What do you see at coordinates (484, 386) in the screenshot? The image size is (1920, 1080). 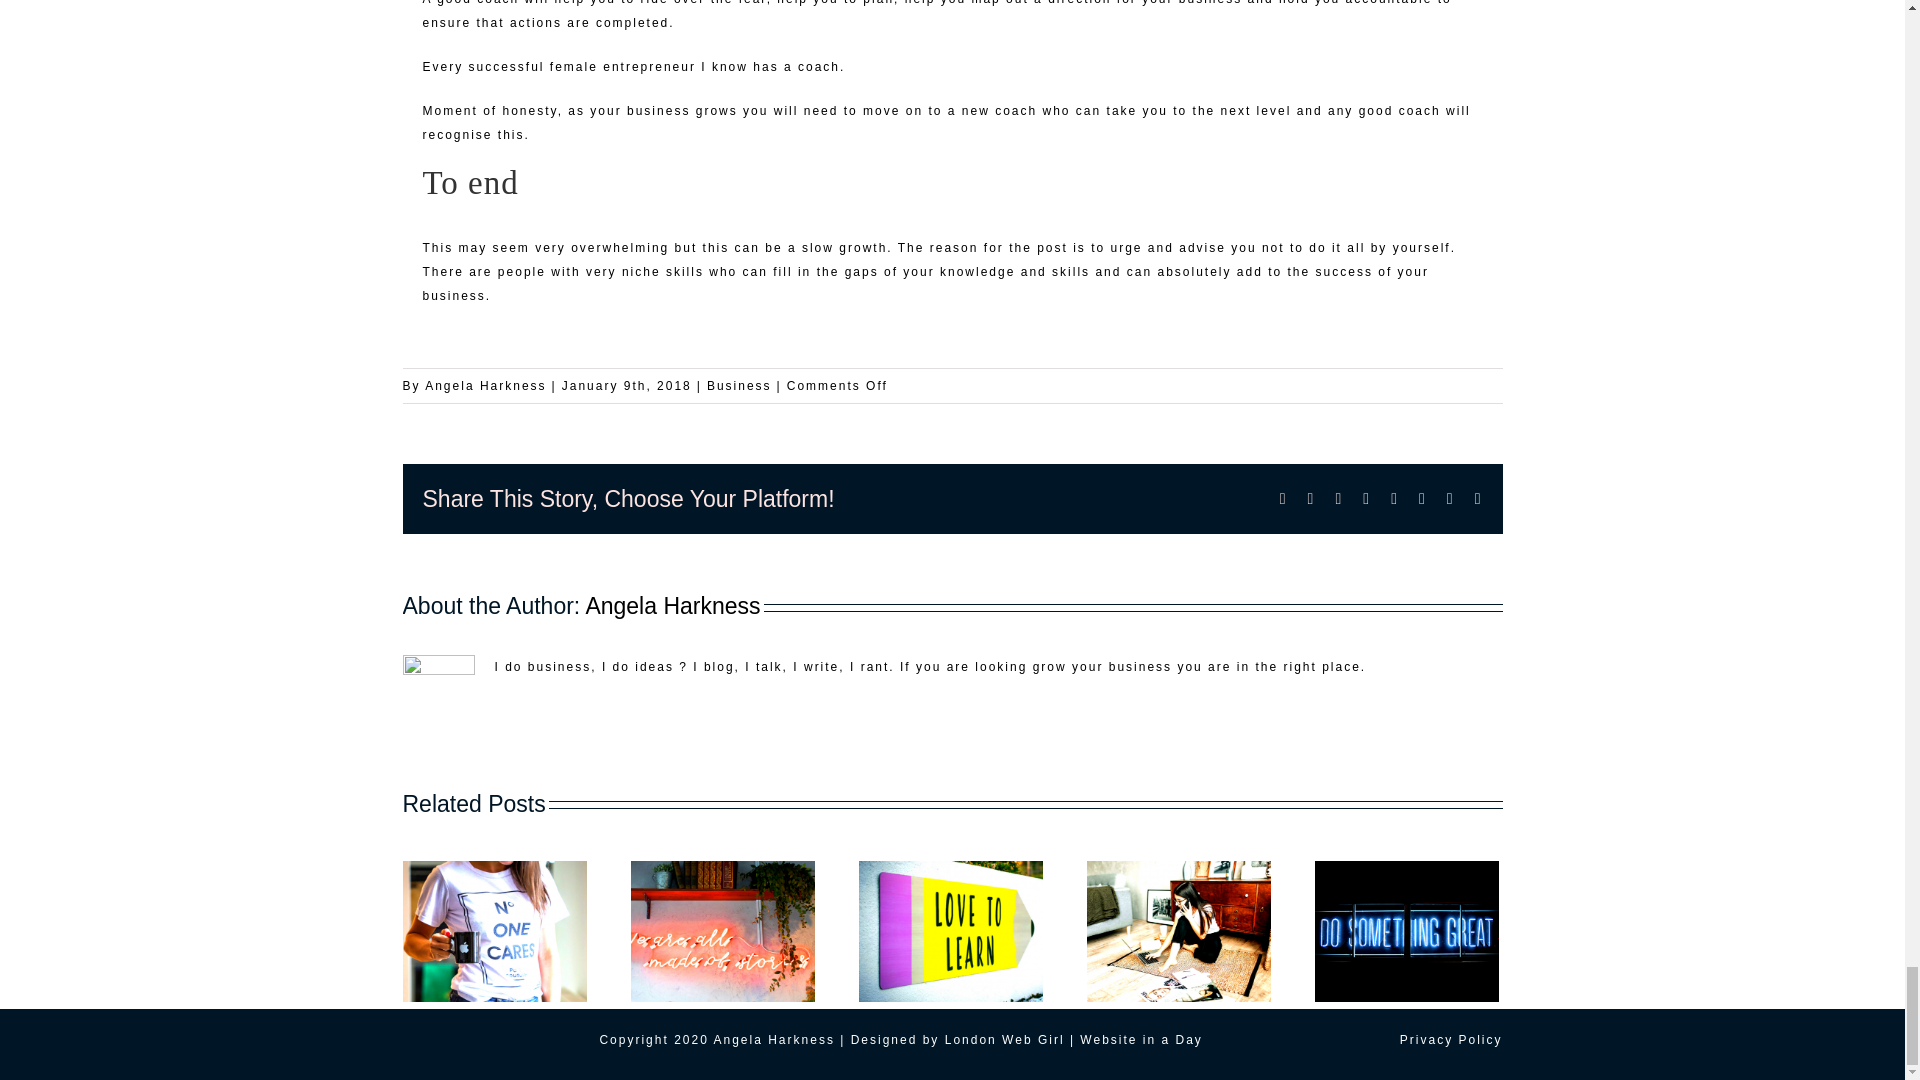 I see `Angela Harkness` at bounding box center [484, 386].